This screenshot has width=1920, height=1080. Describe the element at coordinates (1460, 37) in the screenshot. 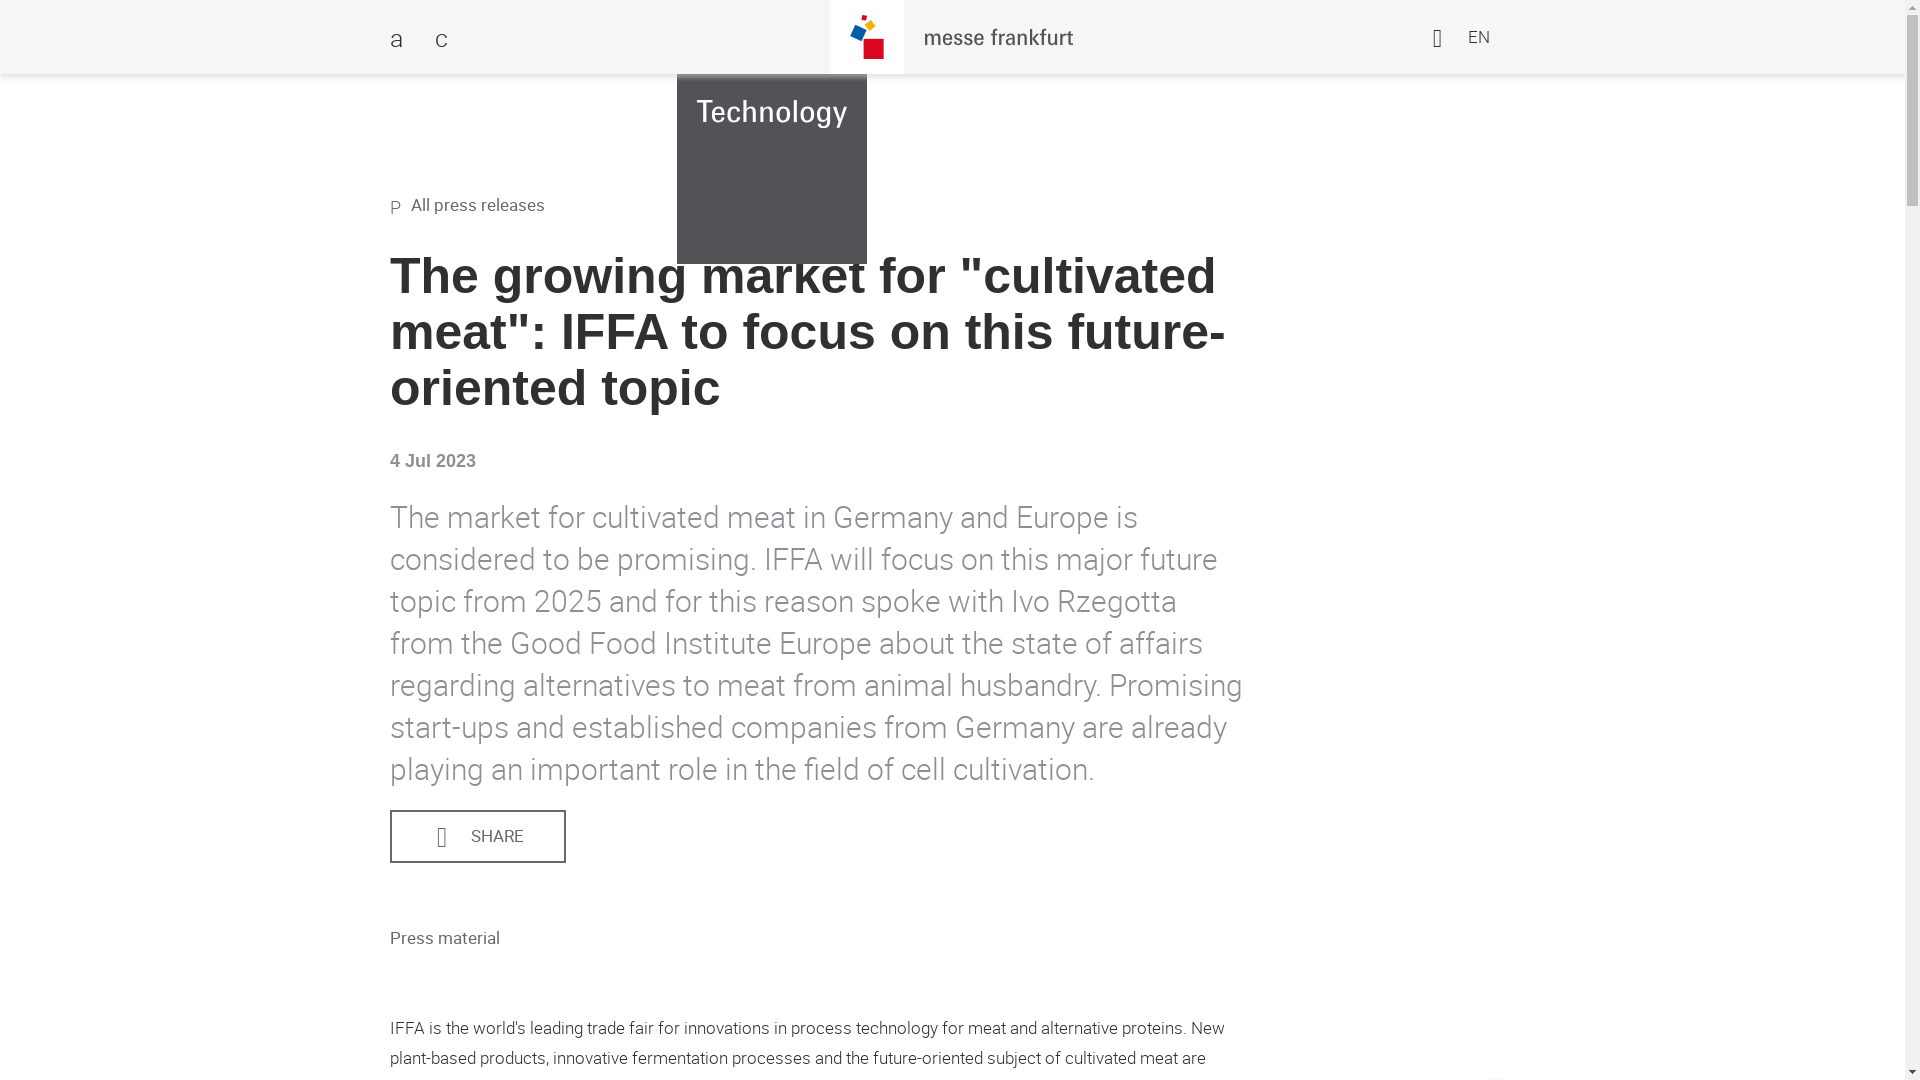

I see `EN` at that location.